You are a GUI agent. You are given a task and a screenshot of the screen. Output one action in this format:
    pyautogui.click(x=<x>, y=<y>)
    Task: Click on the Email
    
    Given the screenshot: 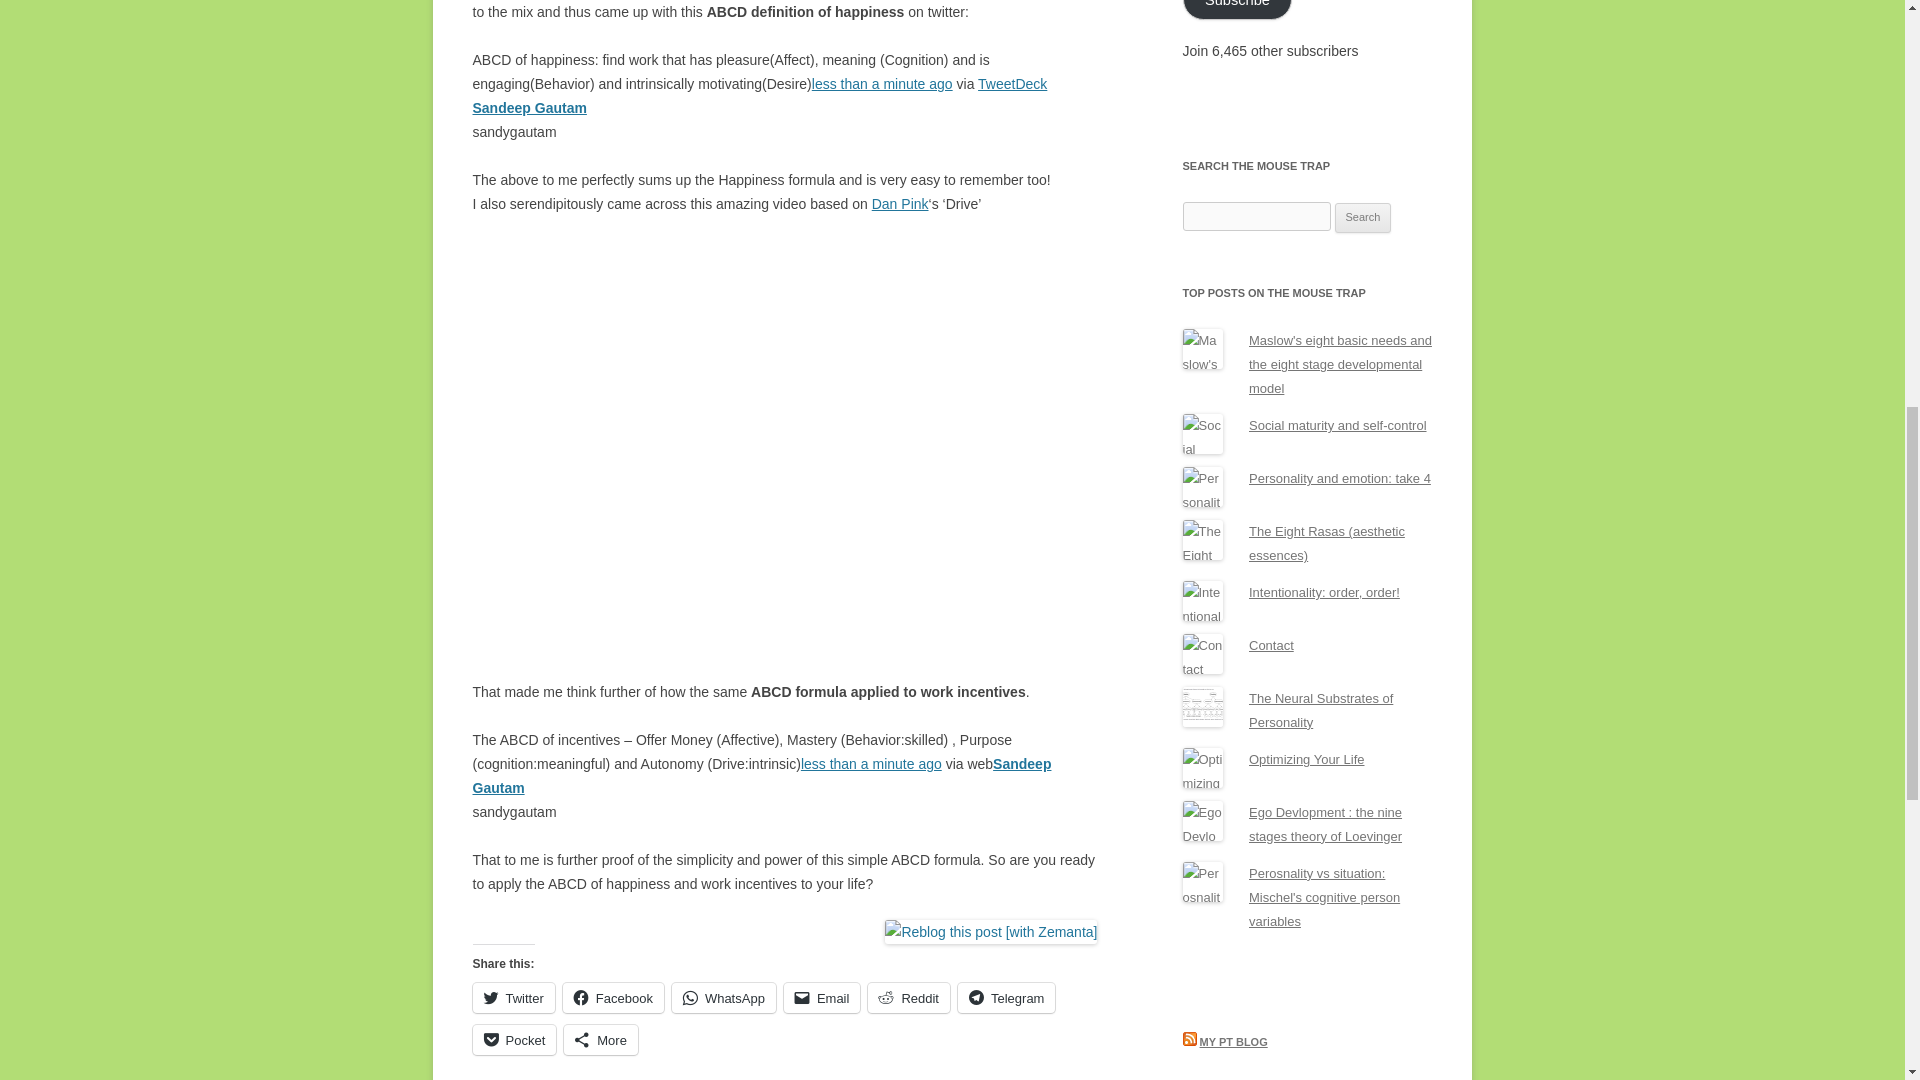 What is the action you would take?
    pyautogui.click(x=822, y=998)
    